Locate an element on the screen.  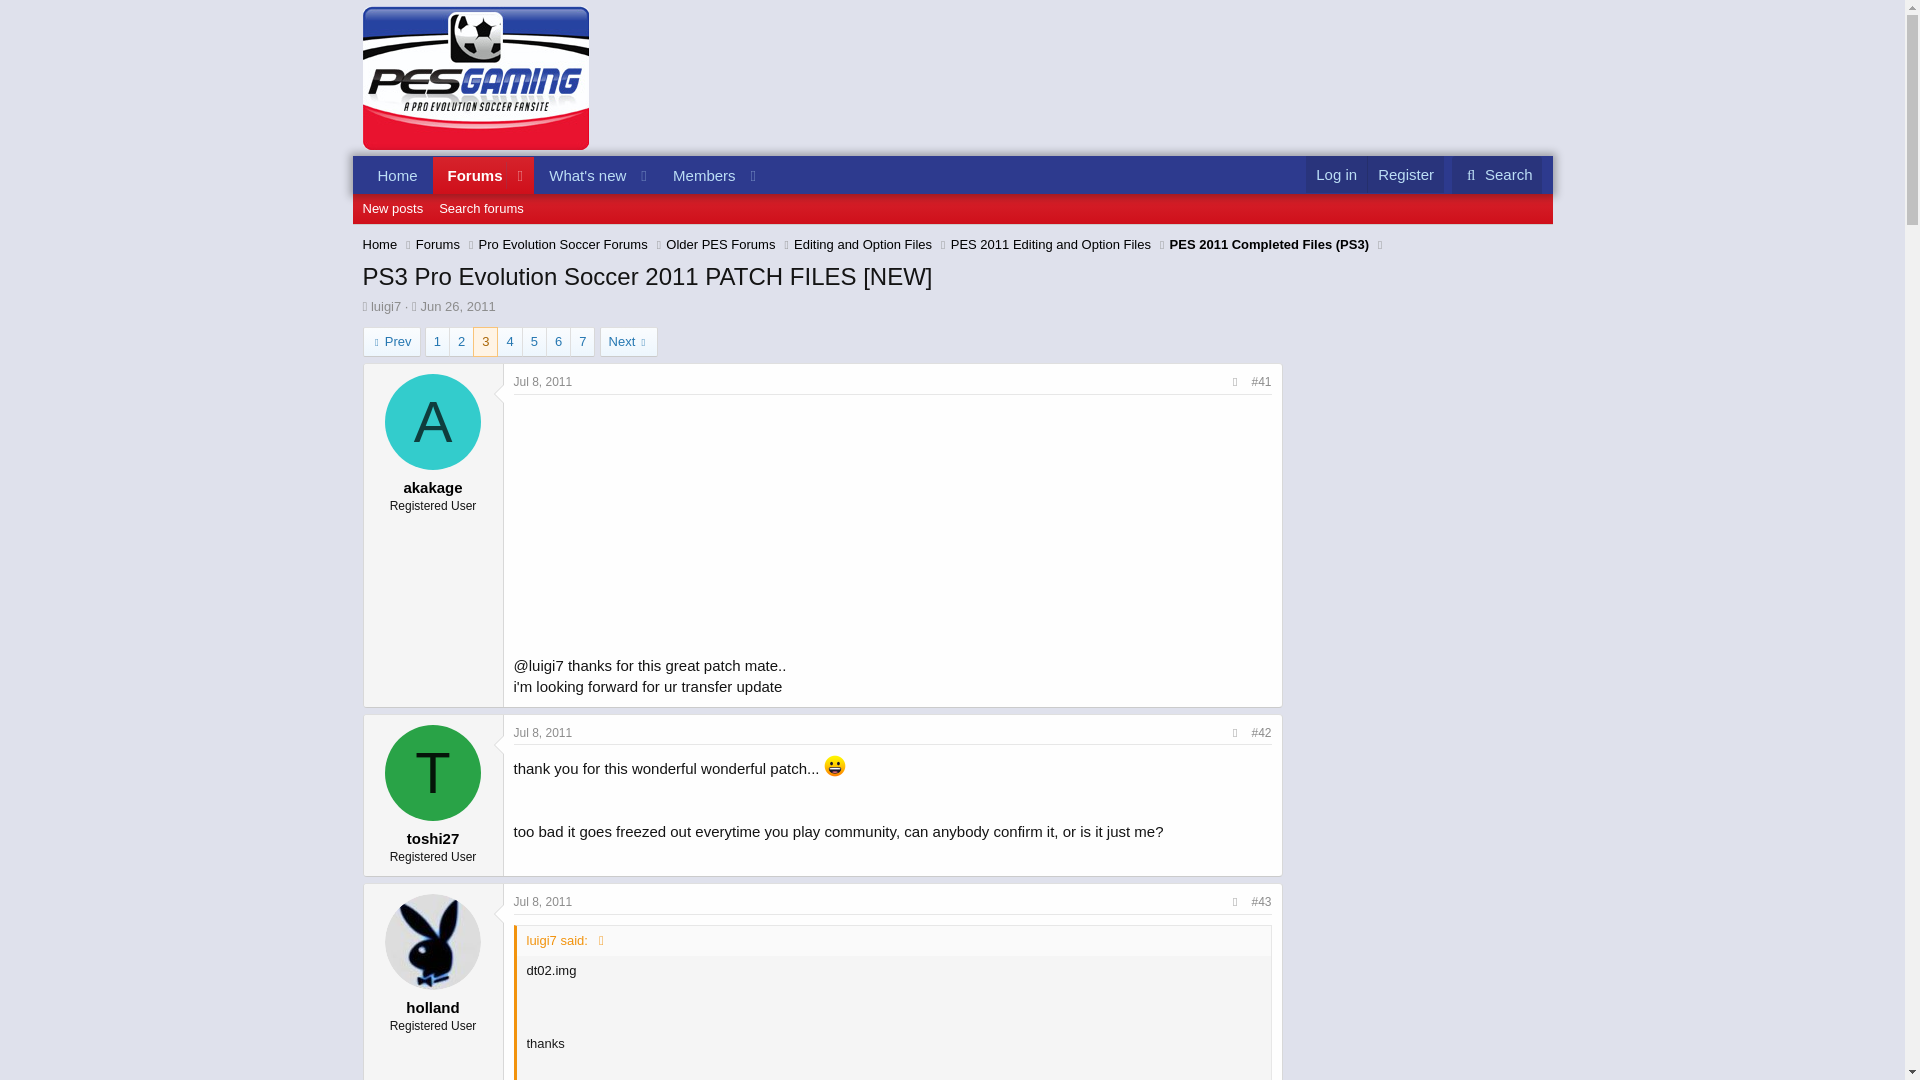
What's new is located at coordinates (1405, 174).